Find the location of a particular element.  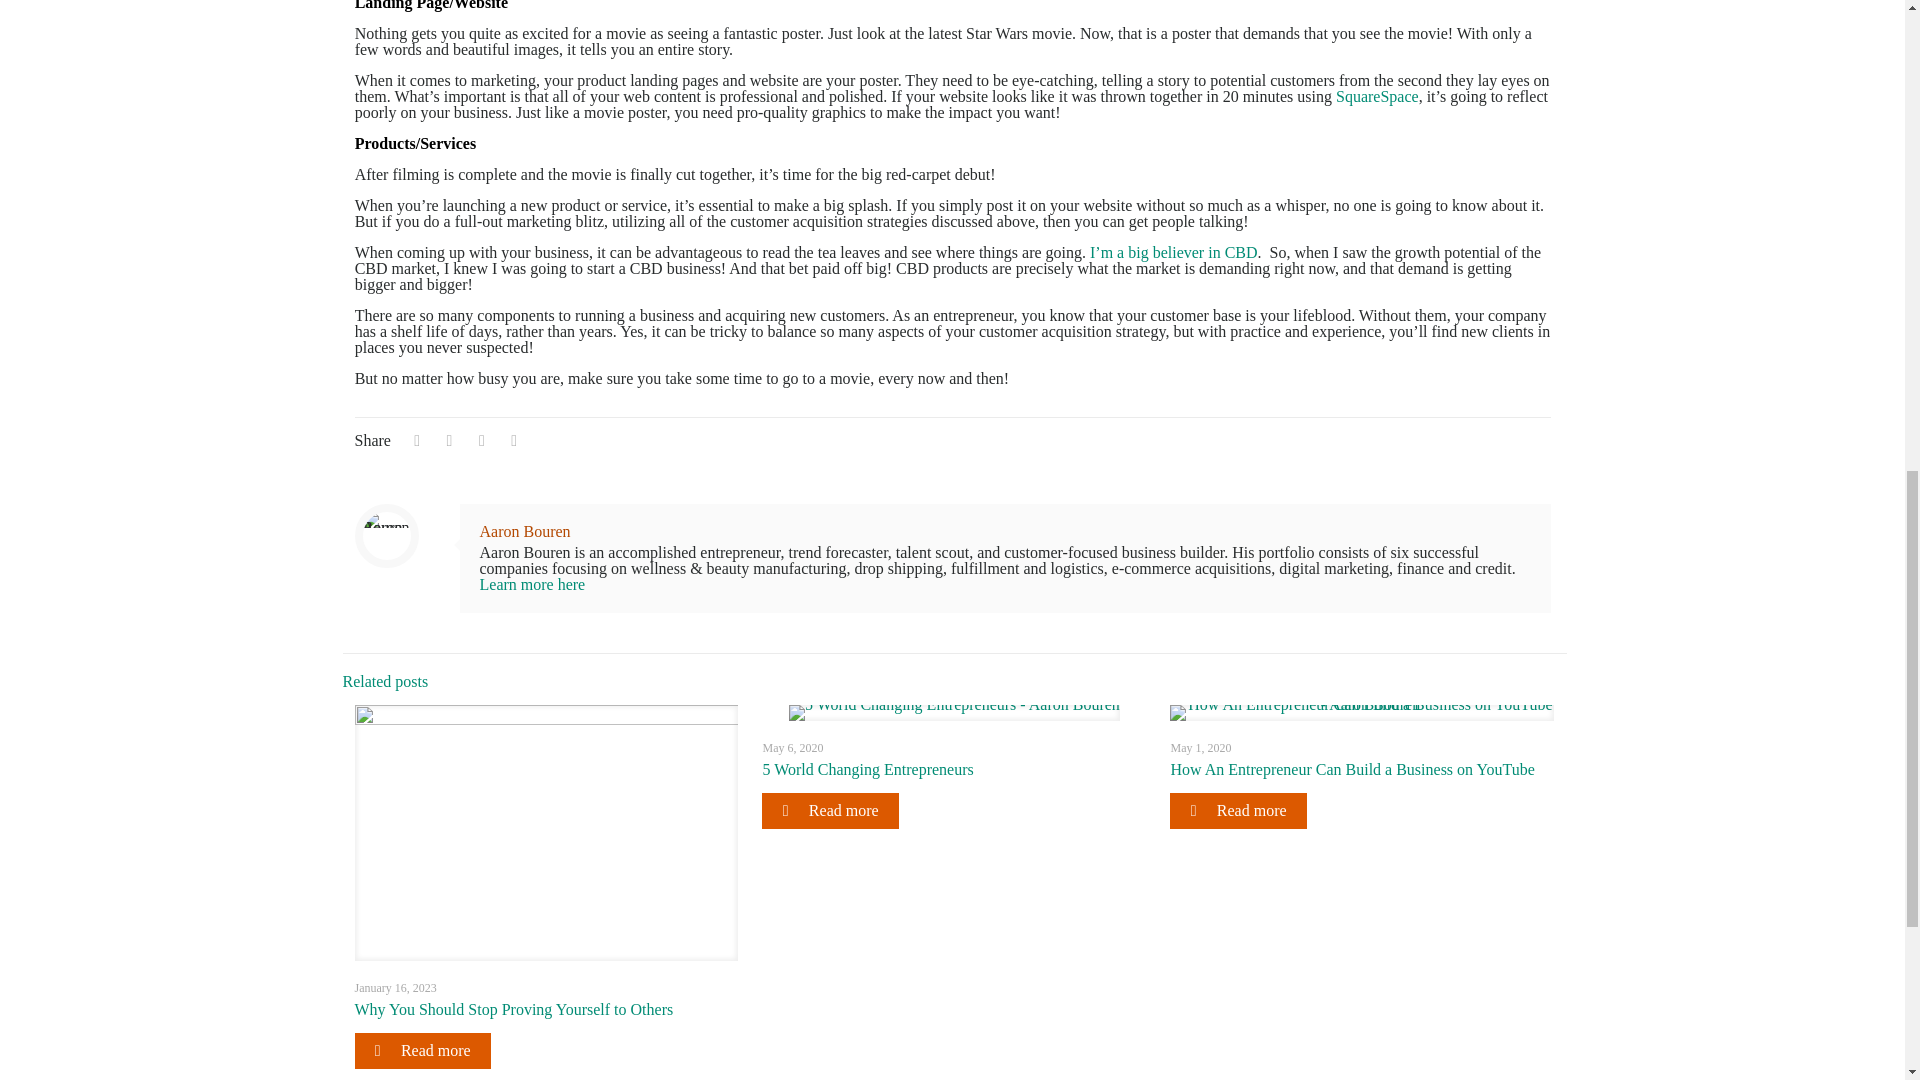

Read more is located at coordinates (421, 1050).